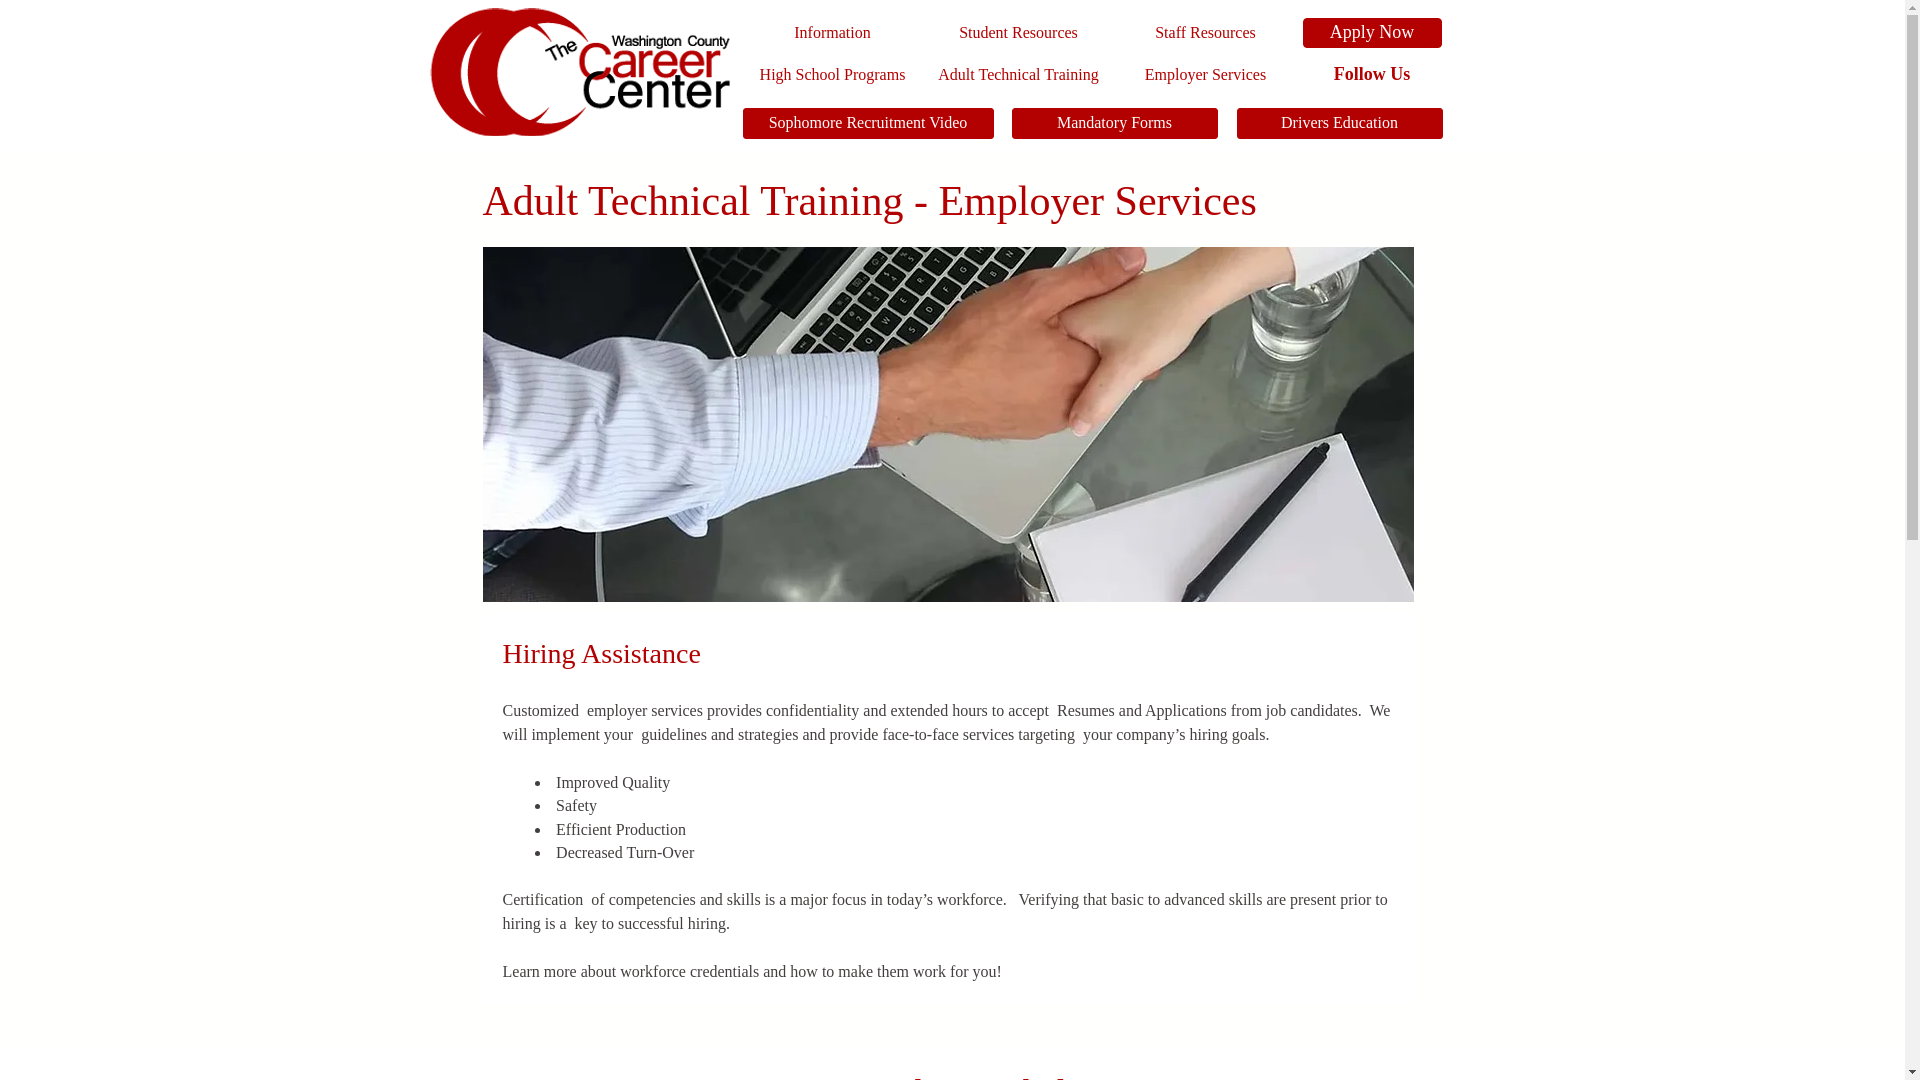  Describe the element at coordinates (1114, 124) in the screenshot. I see `Mandatory Forms` at that location.